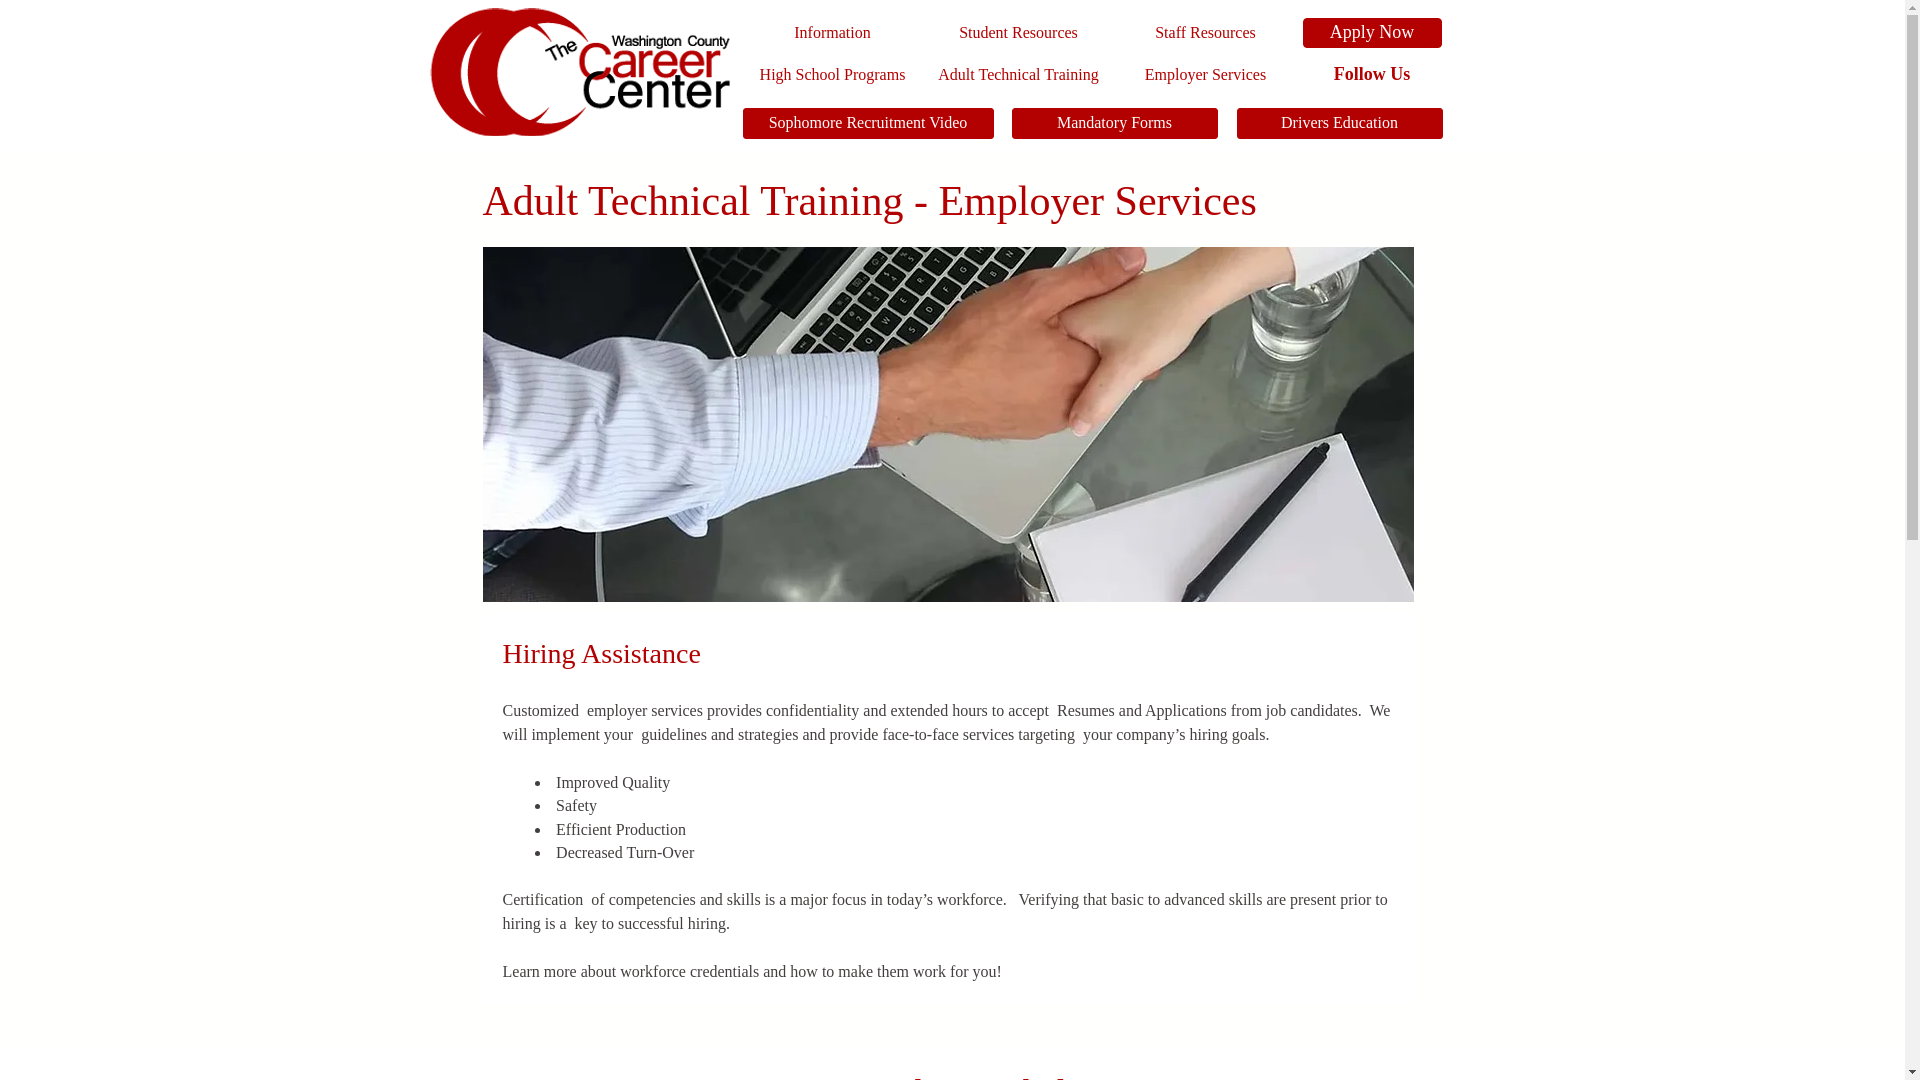  Describe the element at coordinates (1114, 124) in the screenshot. I see `Mandatory Forms` at that location.